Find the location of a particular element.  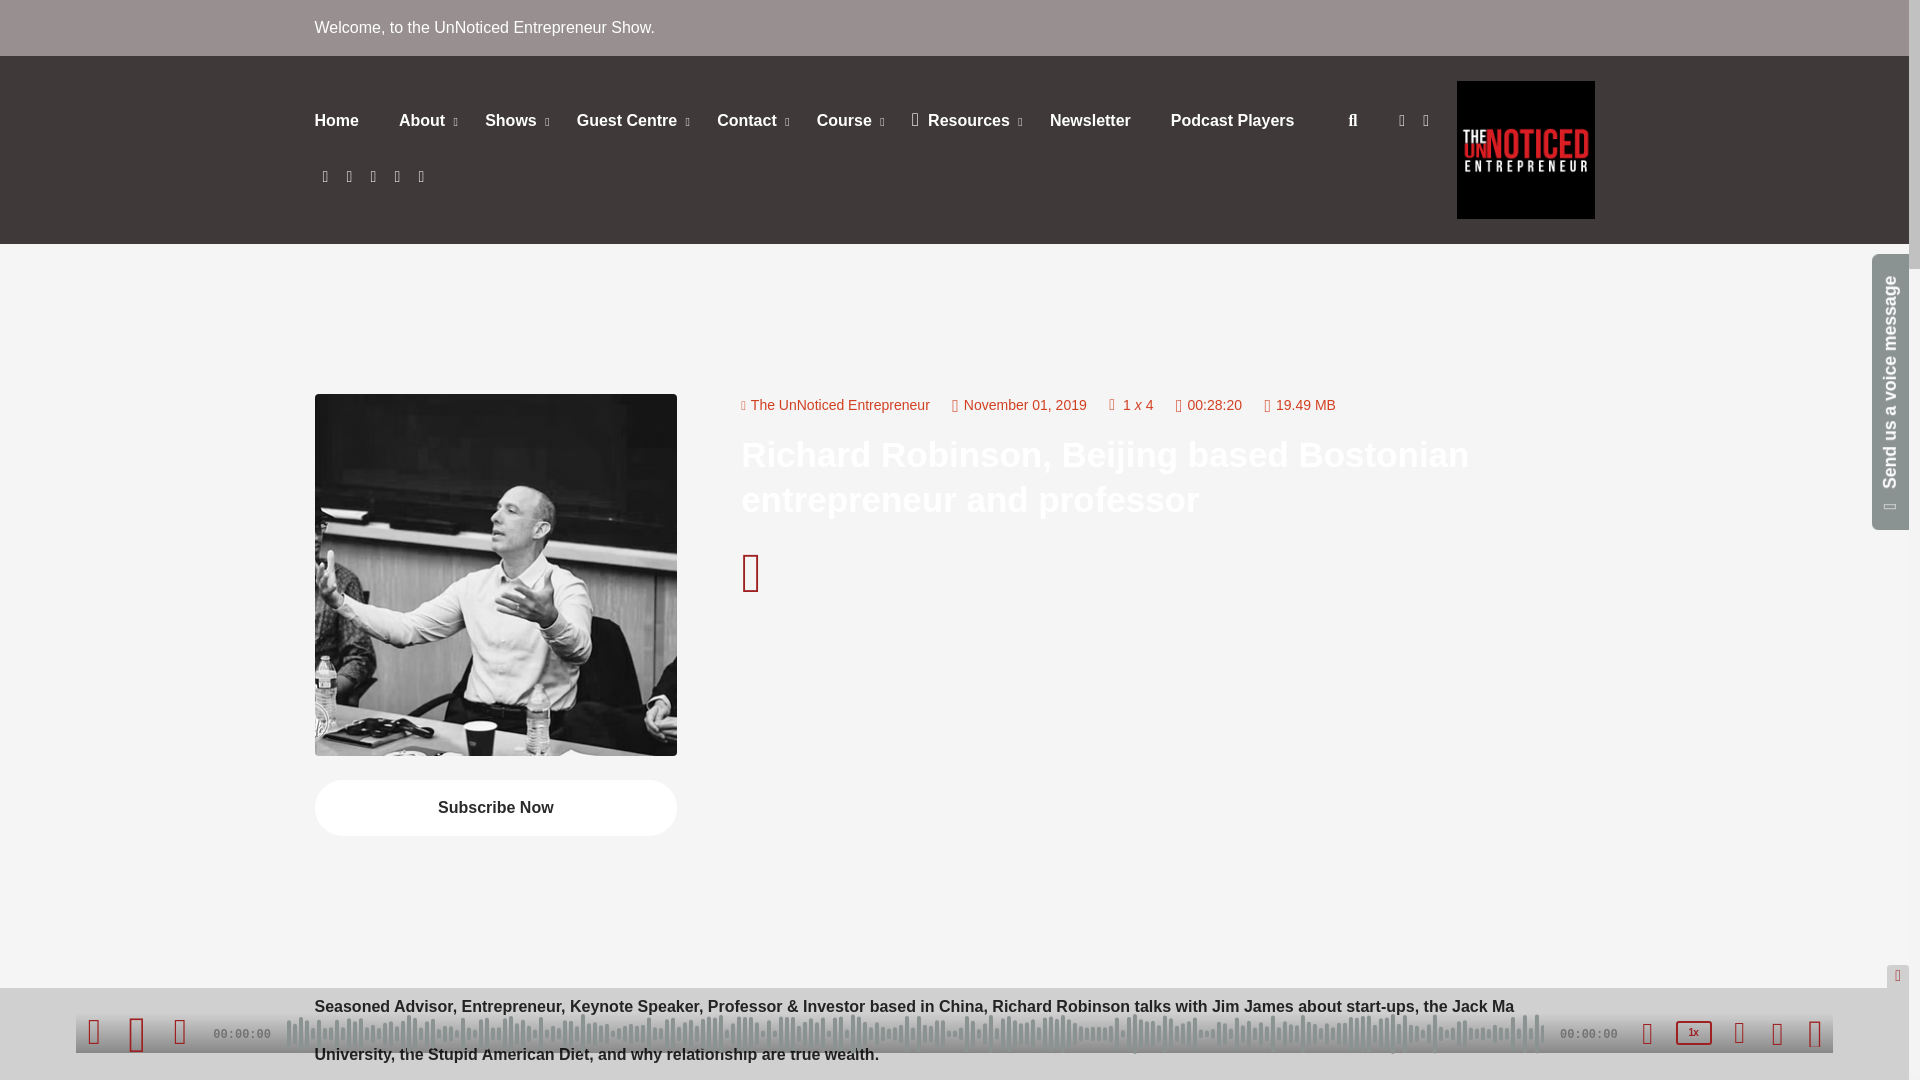

Resources is located at coordinates (960, 120).